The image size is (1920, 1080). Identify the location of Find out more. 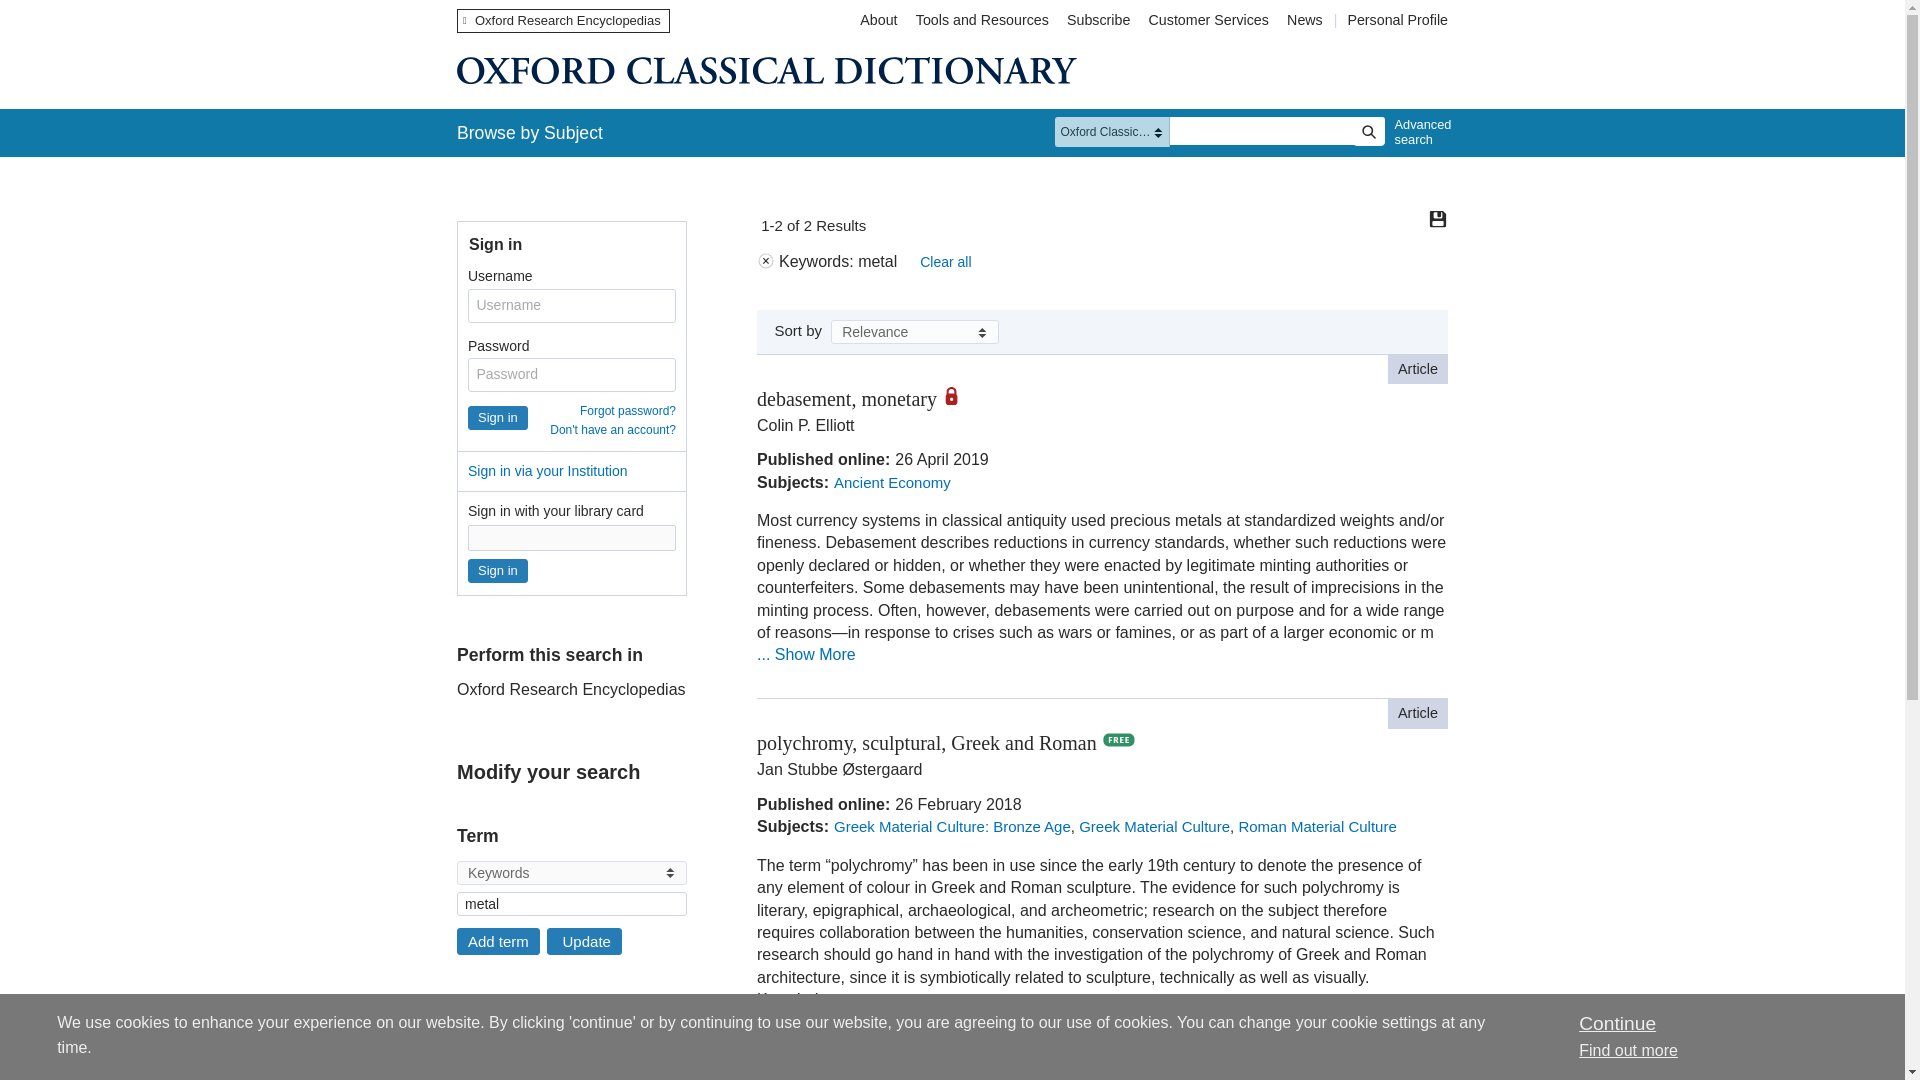
(1628, 1050).